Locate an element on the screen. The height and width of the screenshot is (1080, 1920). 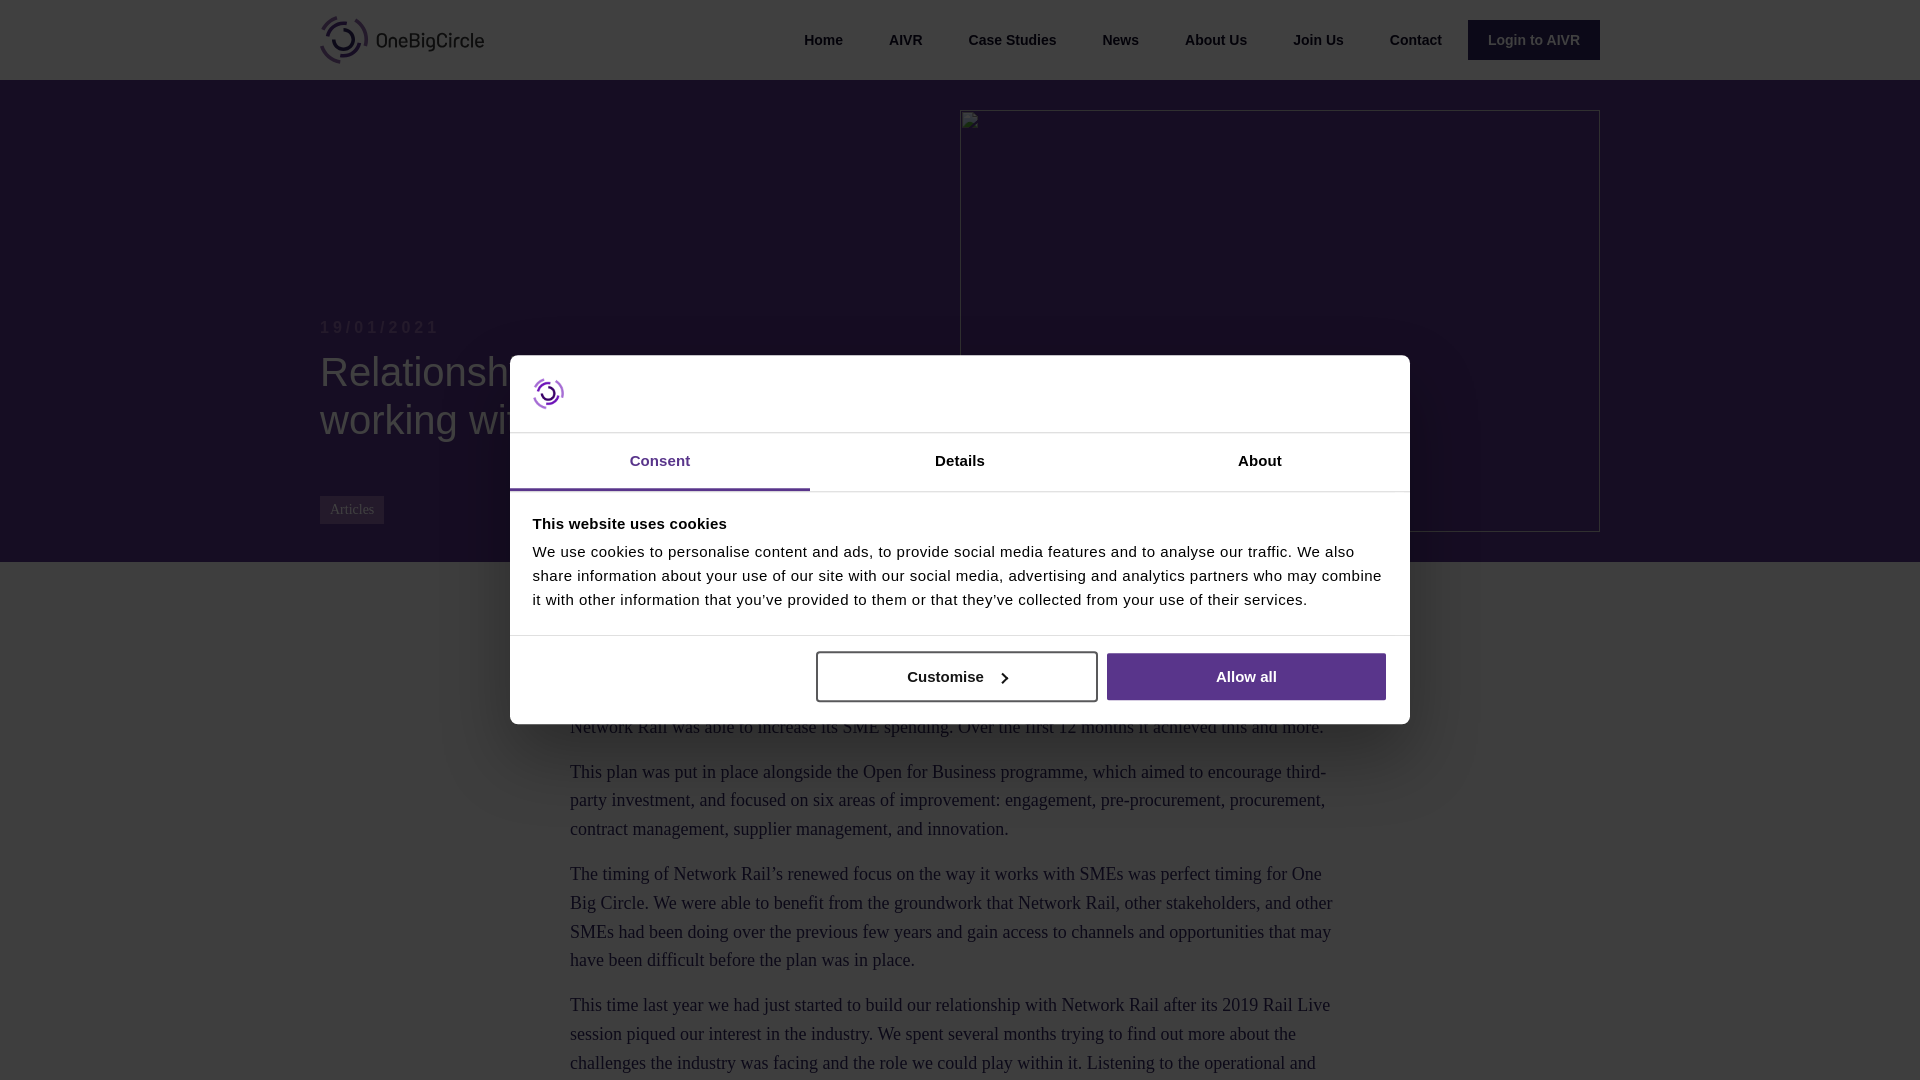
About is located at coordinates (1259, 462).